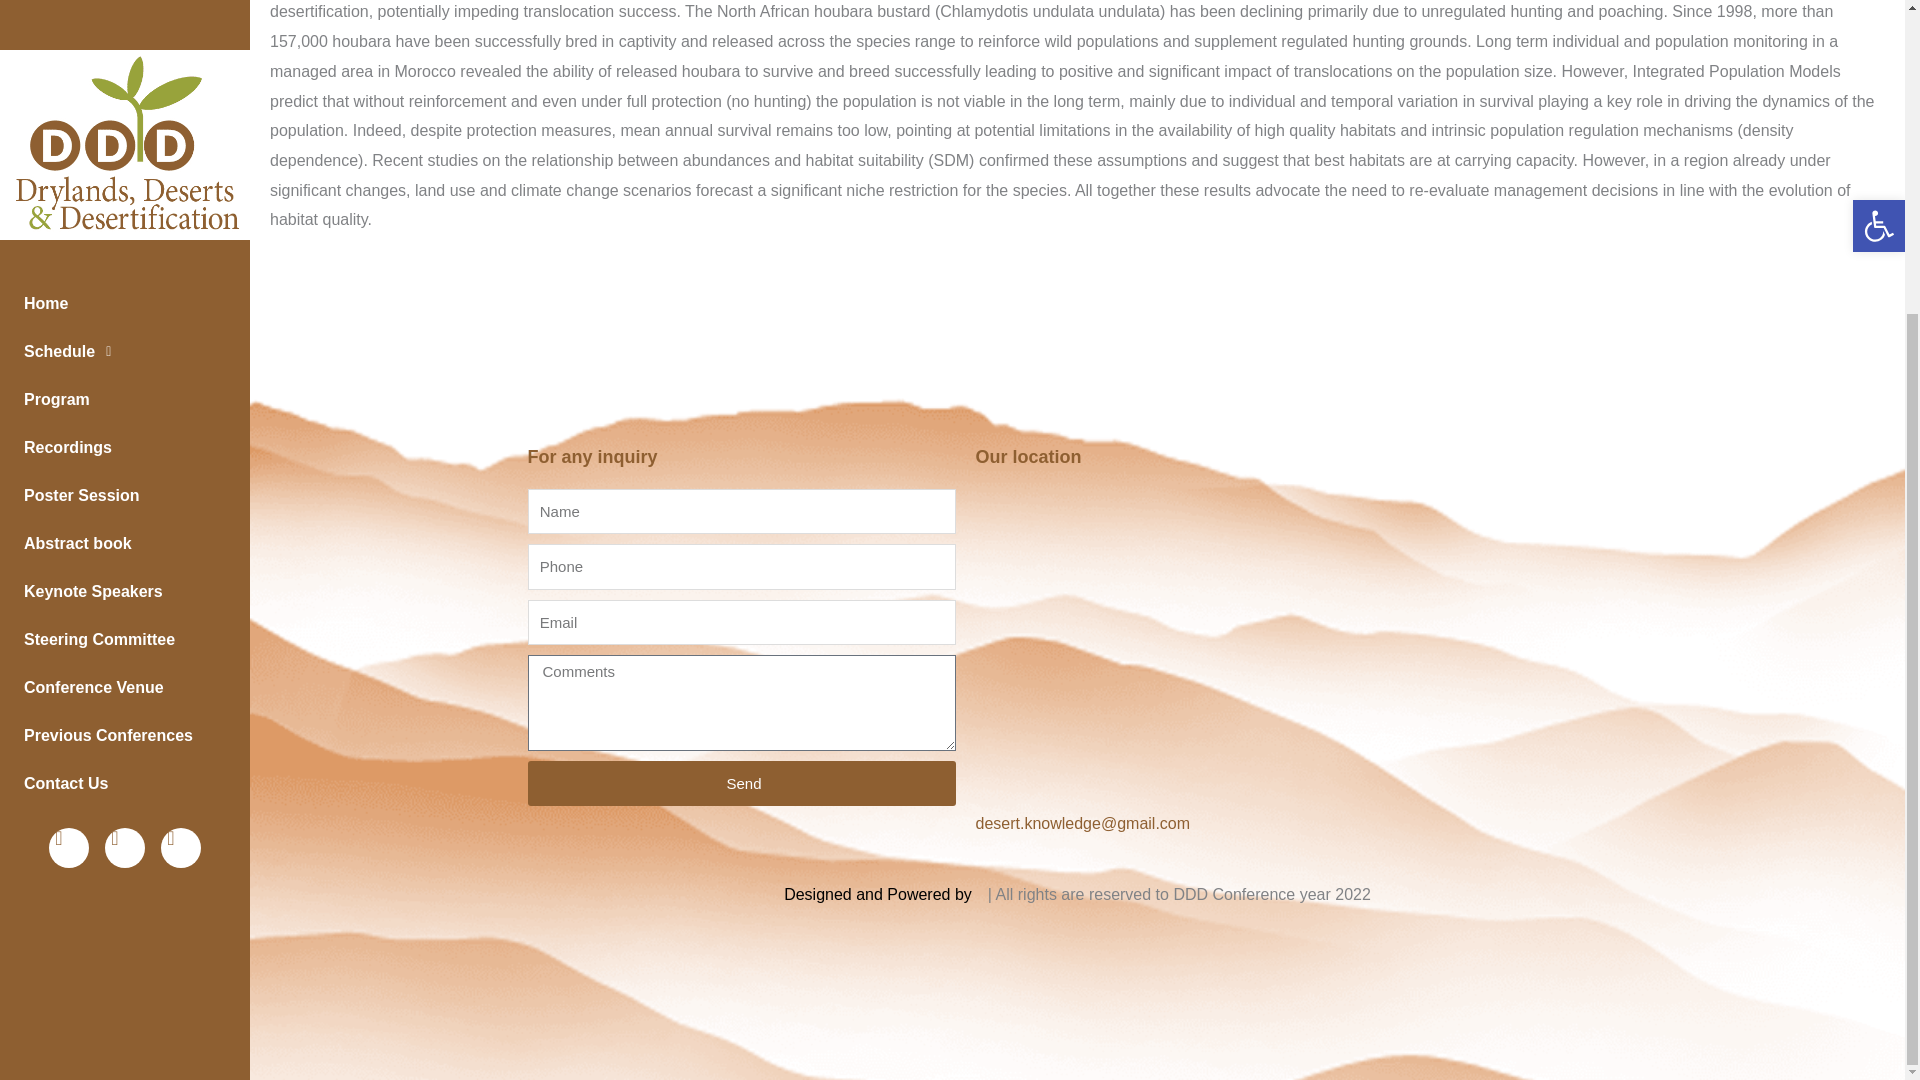 The width and height of the screenshot is (1920, 1080). Describe the element at coordinates (1302, 639) in the screenshot. I see `Midreshet Ben-Gurion` at that location.